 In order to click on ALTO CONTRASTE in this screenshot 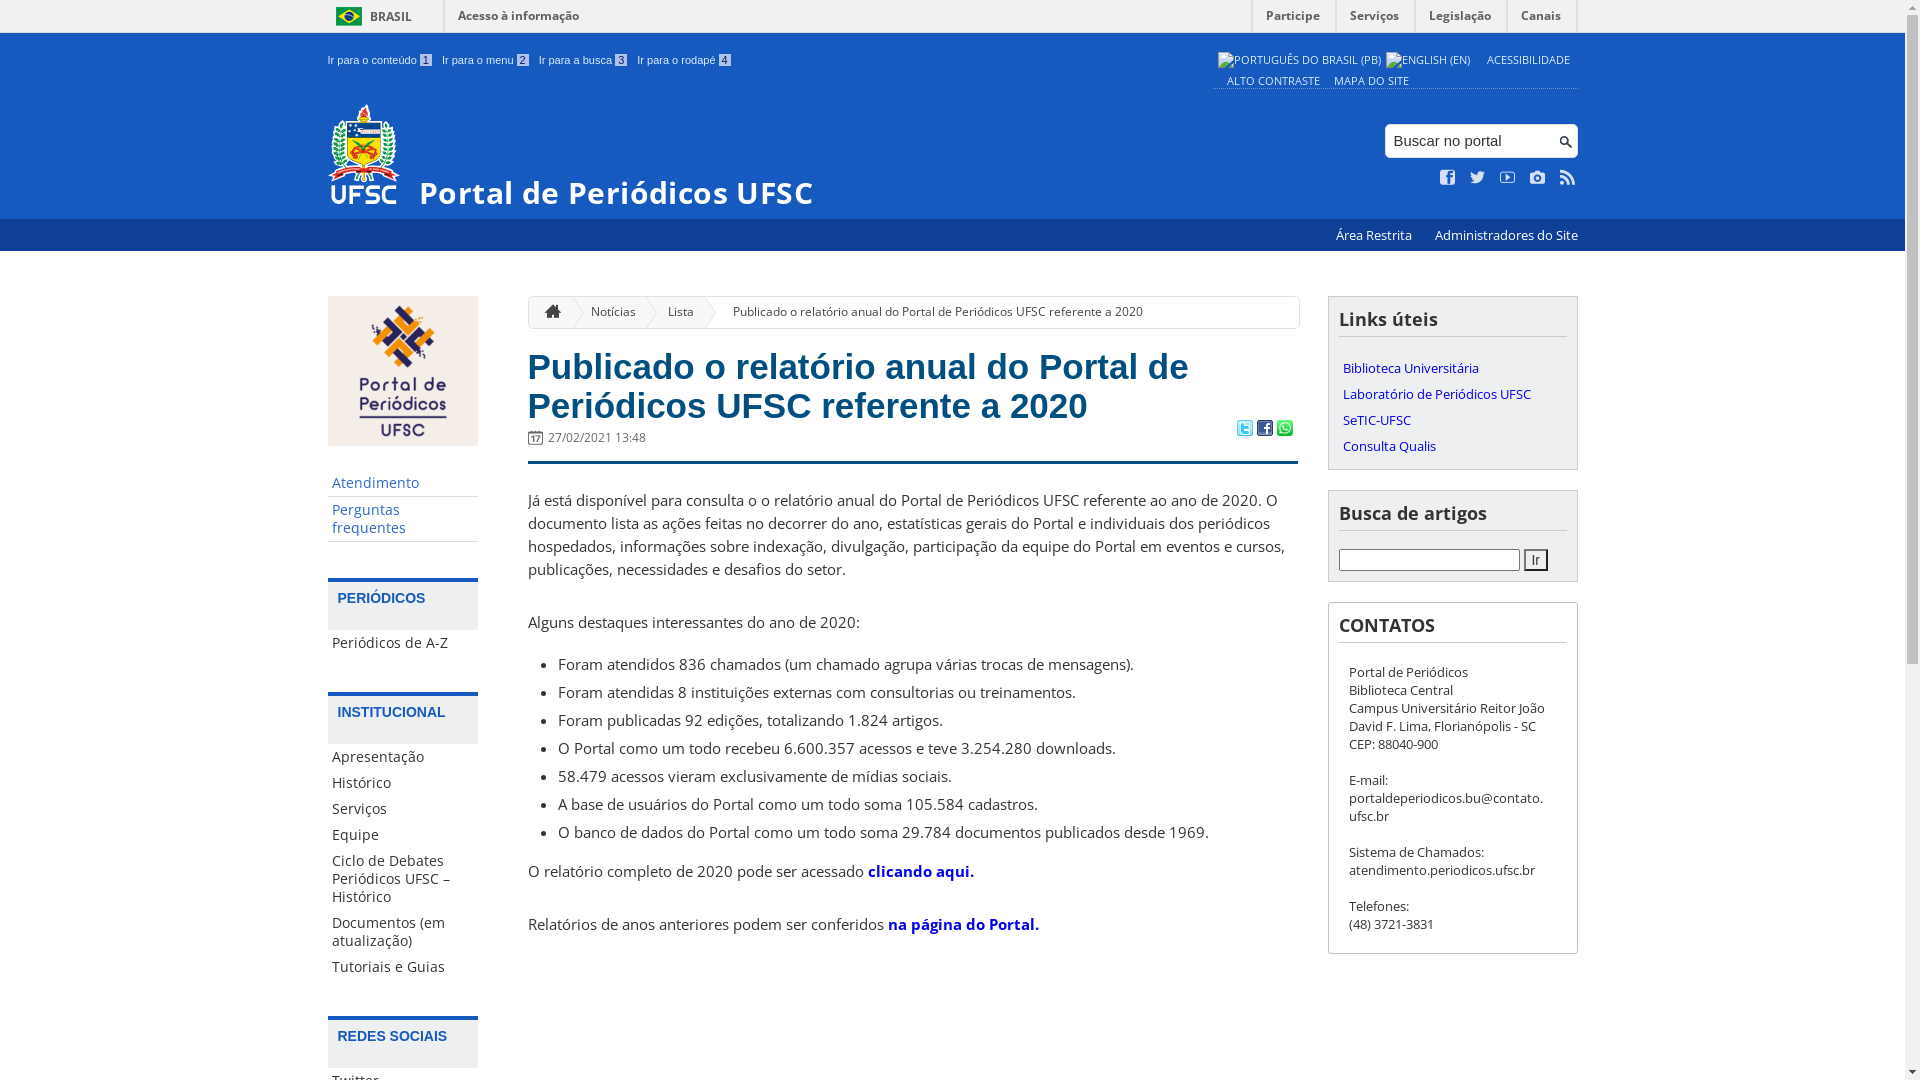, I will do `click(1272, 80)`.